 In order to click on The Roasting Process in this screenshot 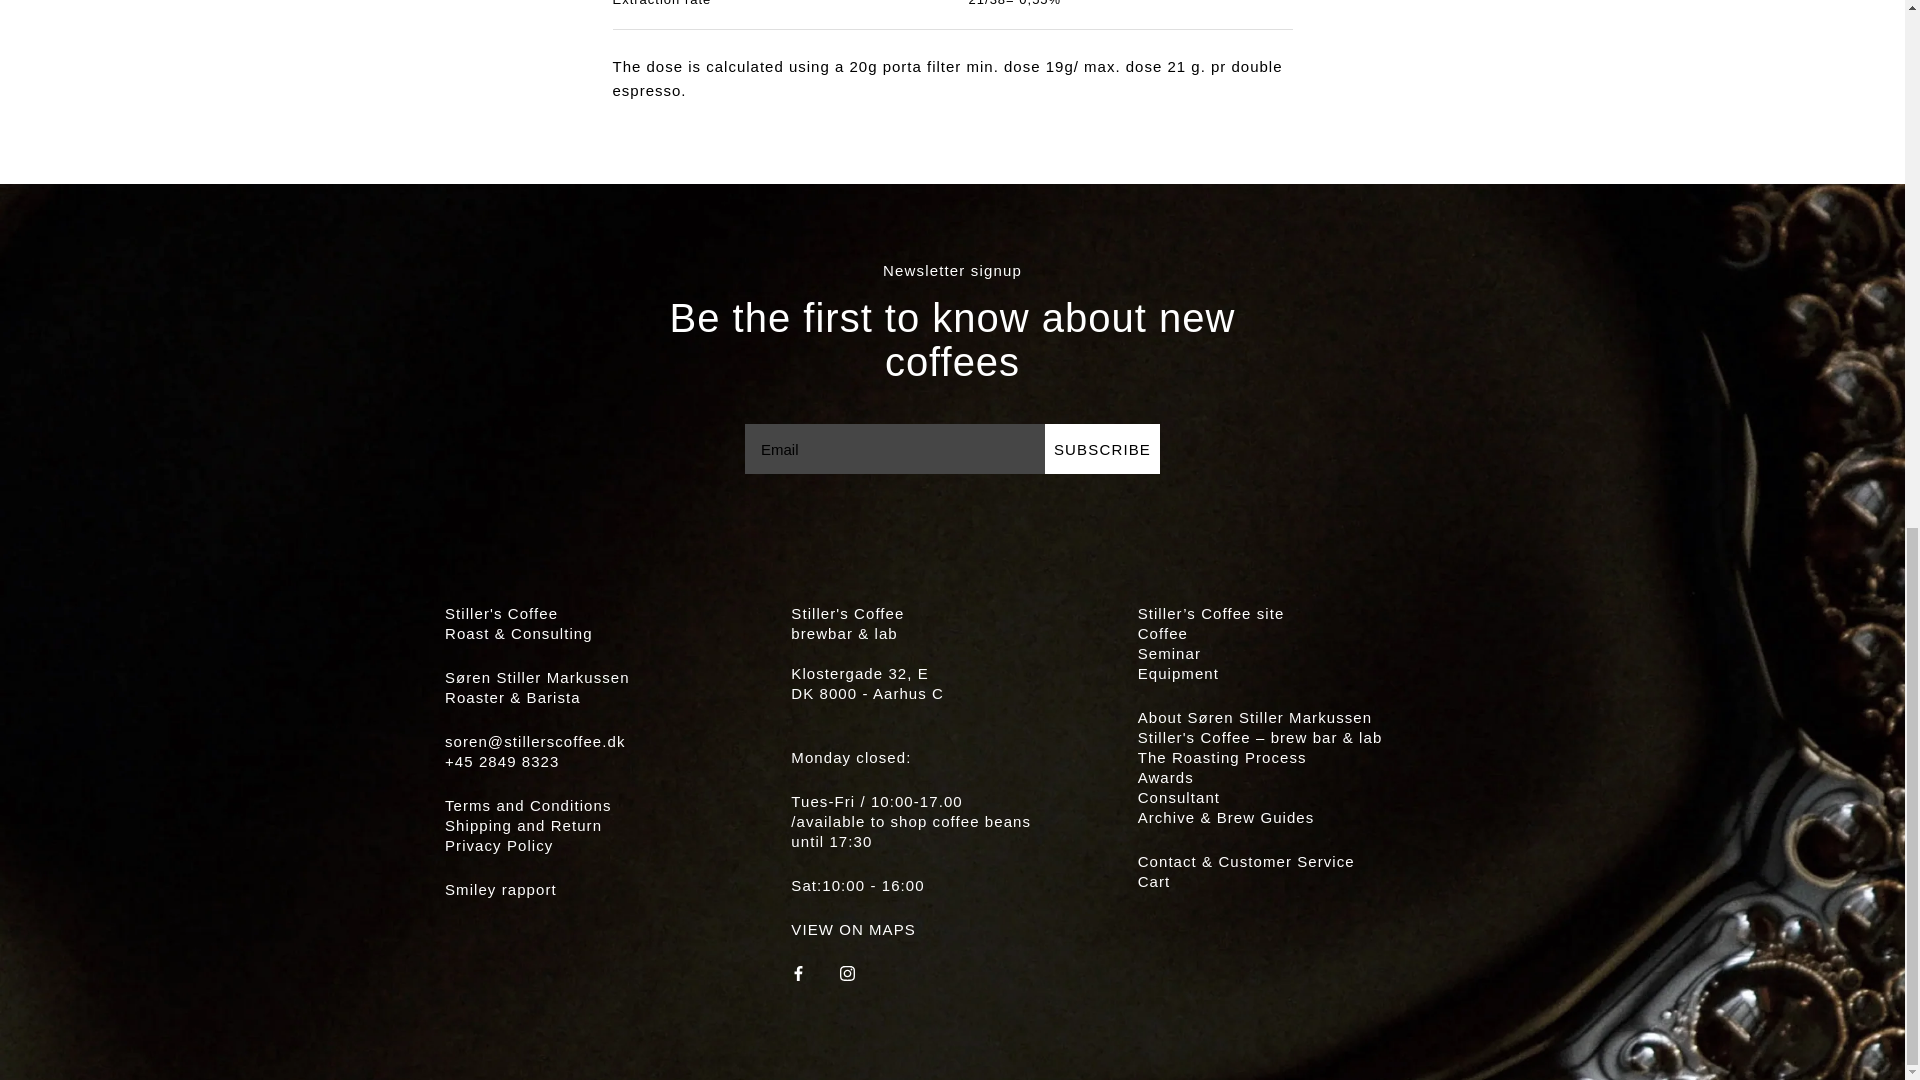, I will do `click(1222, 757)`.